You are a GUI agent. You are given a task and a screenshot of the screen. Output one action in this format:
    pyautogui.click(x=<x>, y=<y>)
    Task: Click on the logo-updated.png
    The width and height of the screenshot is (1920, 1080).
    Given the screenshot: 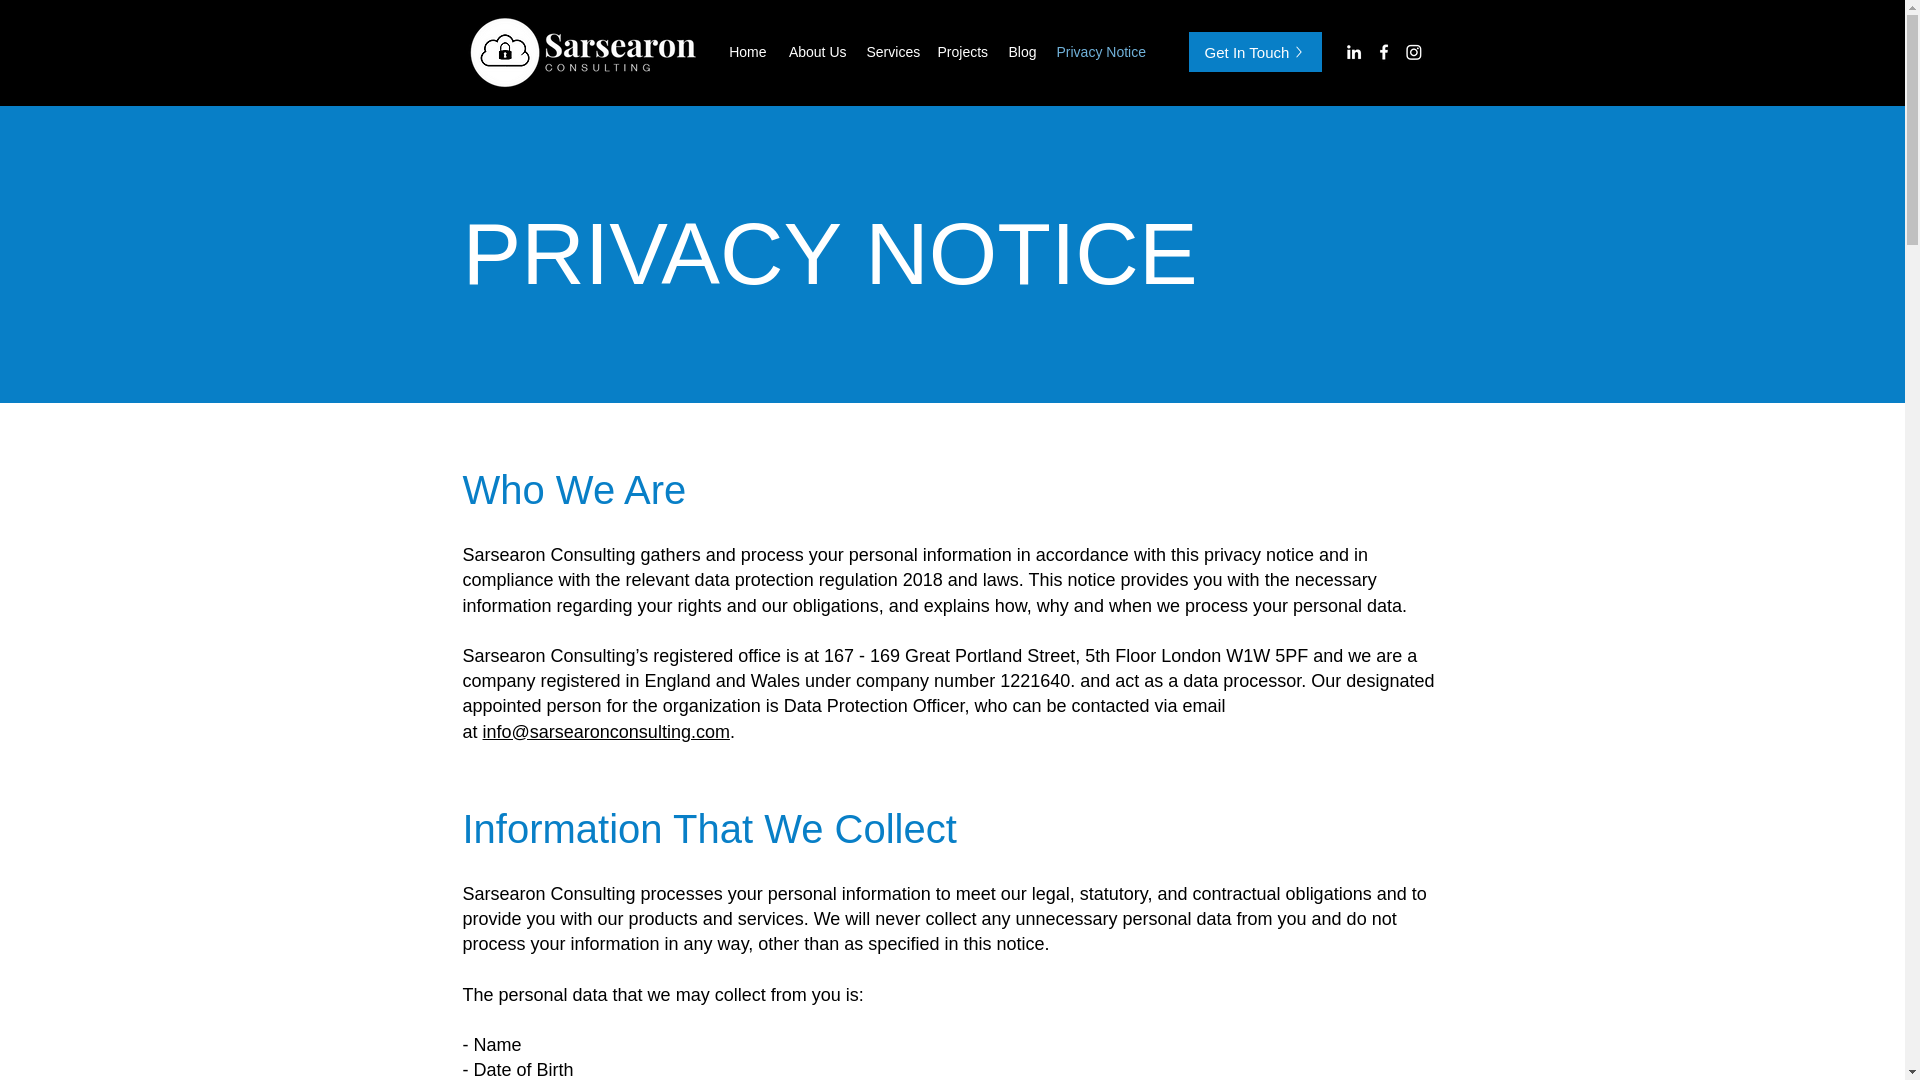 What is the action you would take?
    pyautogui.click(x=582, y=52)
    